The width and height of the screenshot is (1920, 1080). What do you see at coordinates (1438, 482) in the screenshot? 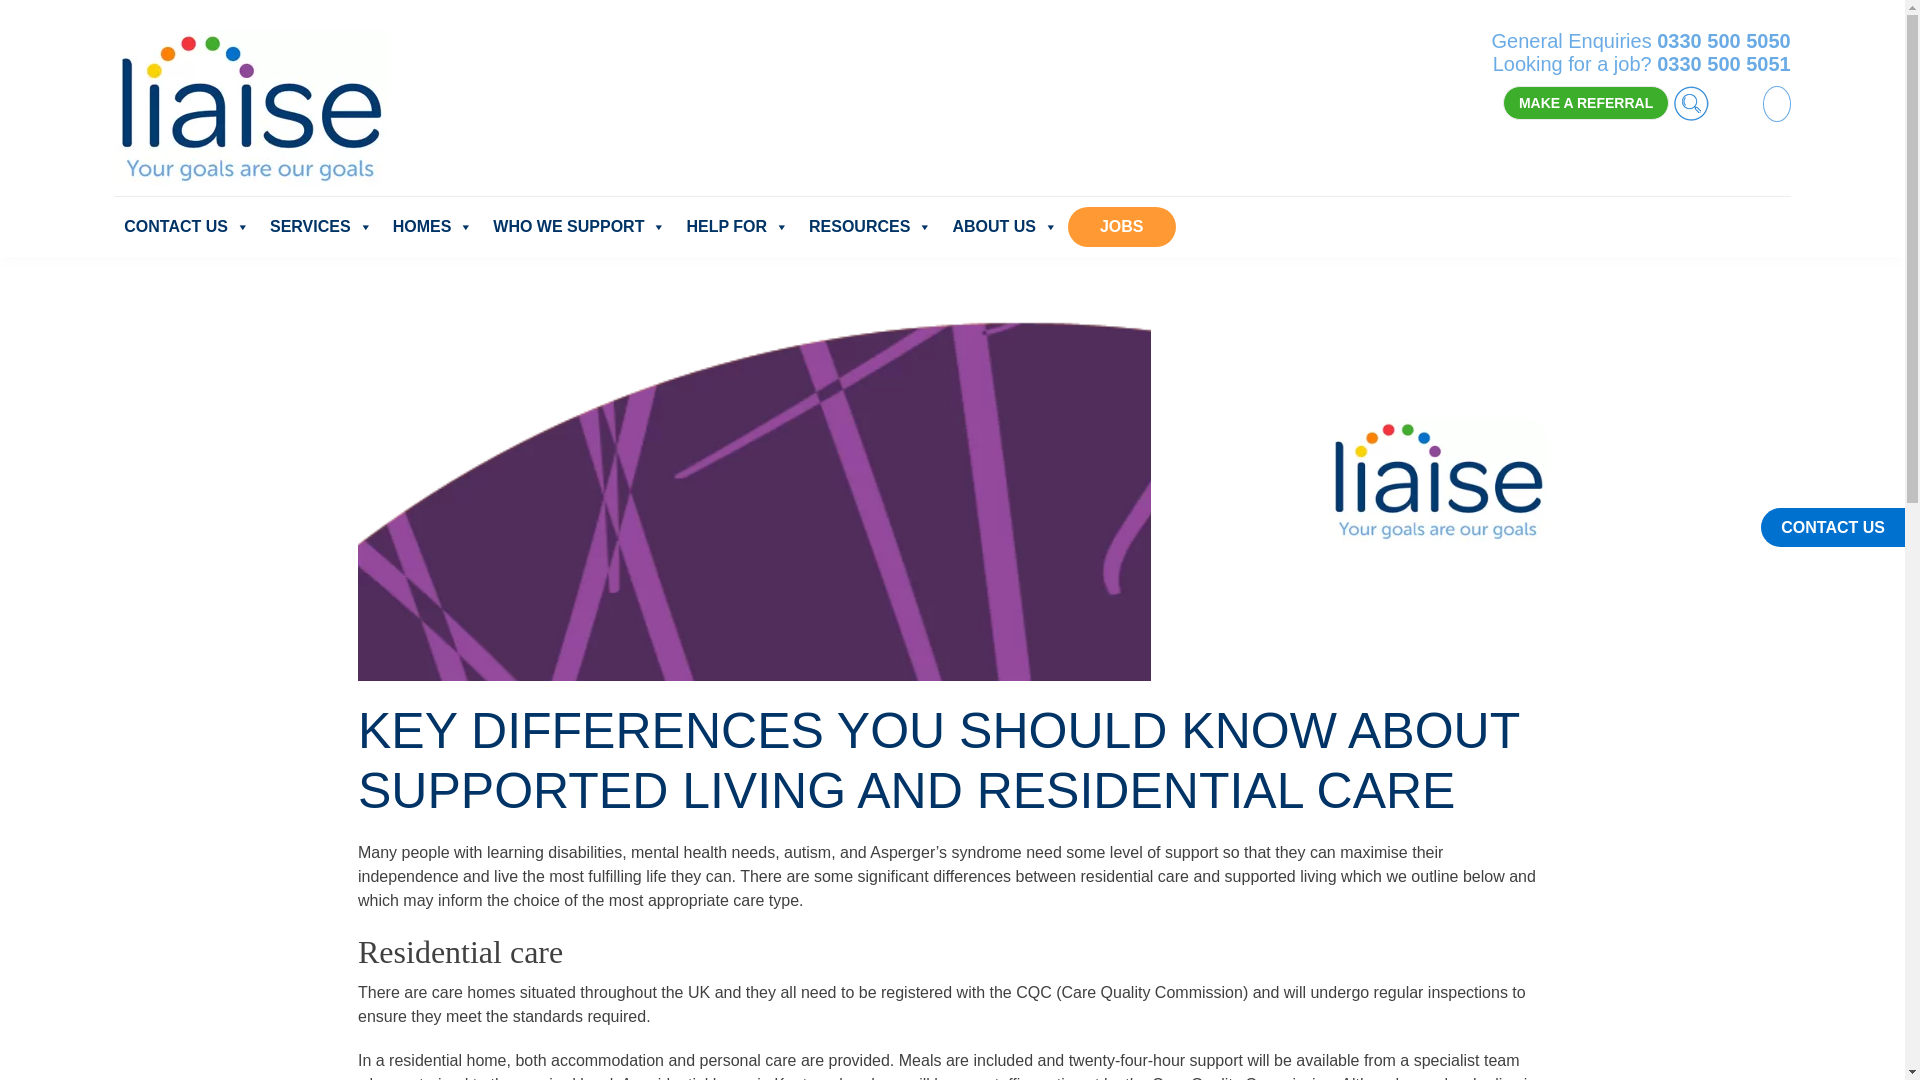
I see `Liaise Logo` at bounding box center [1438, 482].